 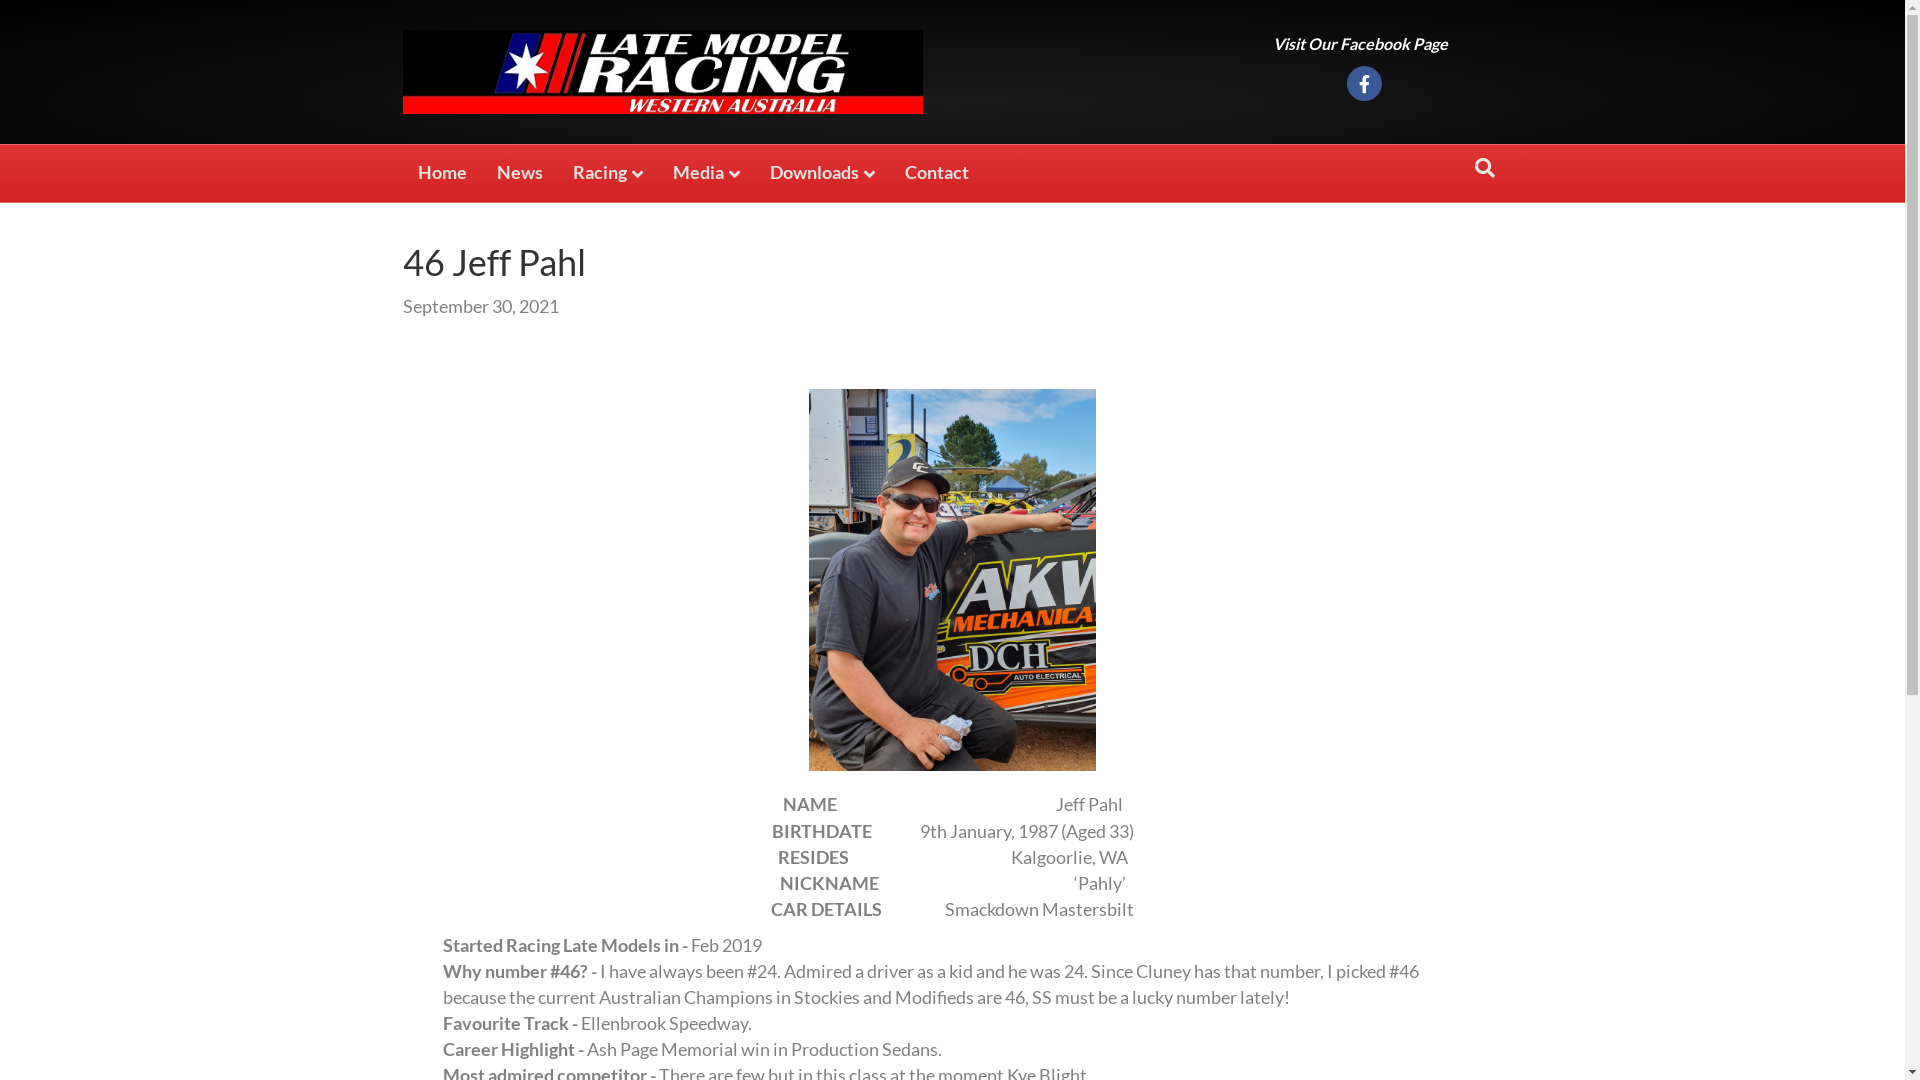 I want to click on Facebook, so click(x=1364, y=84).